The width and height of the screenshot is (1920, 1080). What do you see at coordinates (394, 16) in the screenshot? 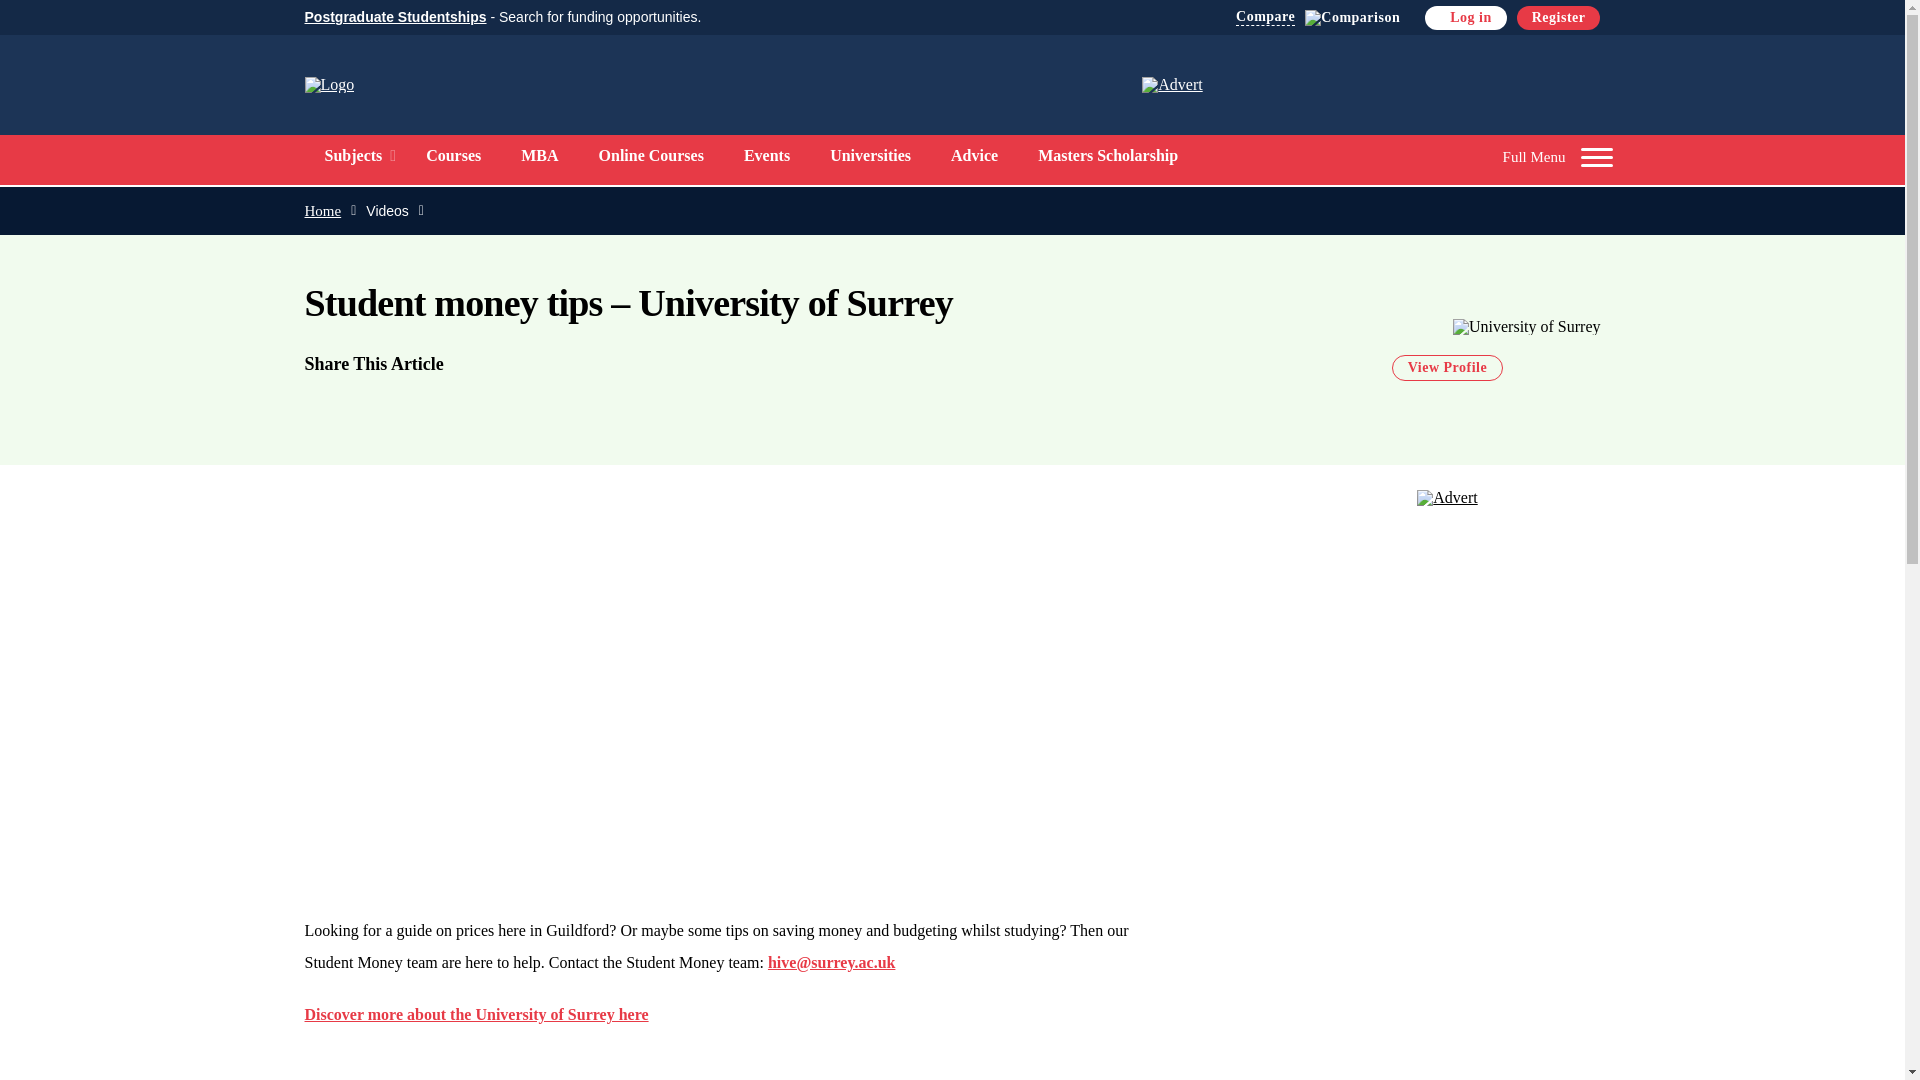
I see `Postgraduate Studentships` at bounding box center [394, 16].